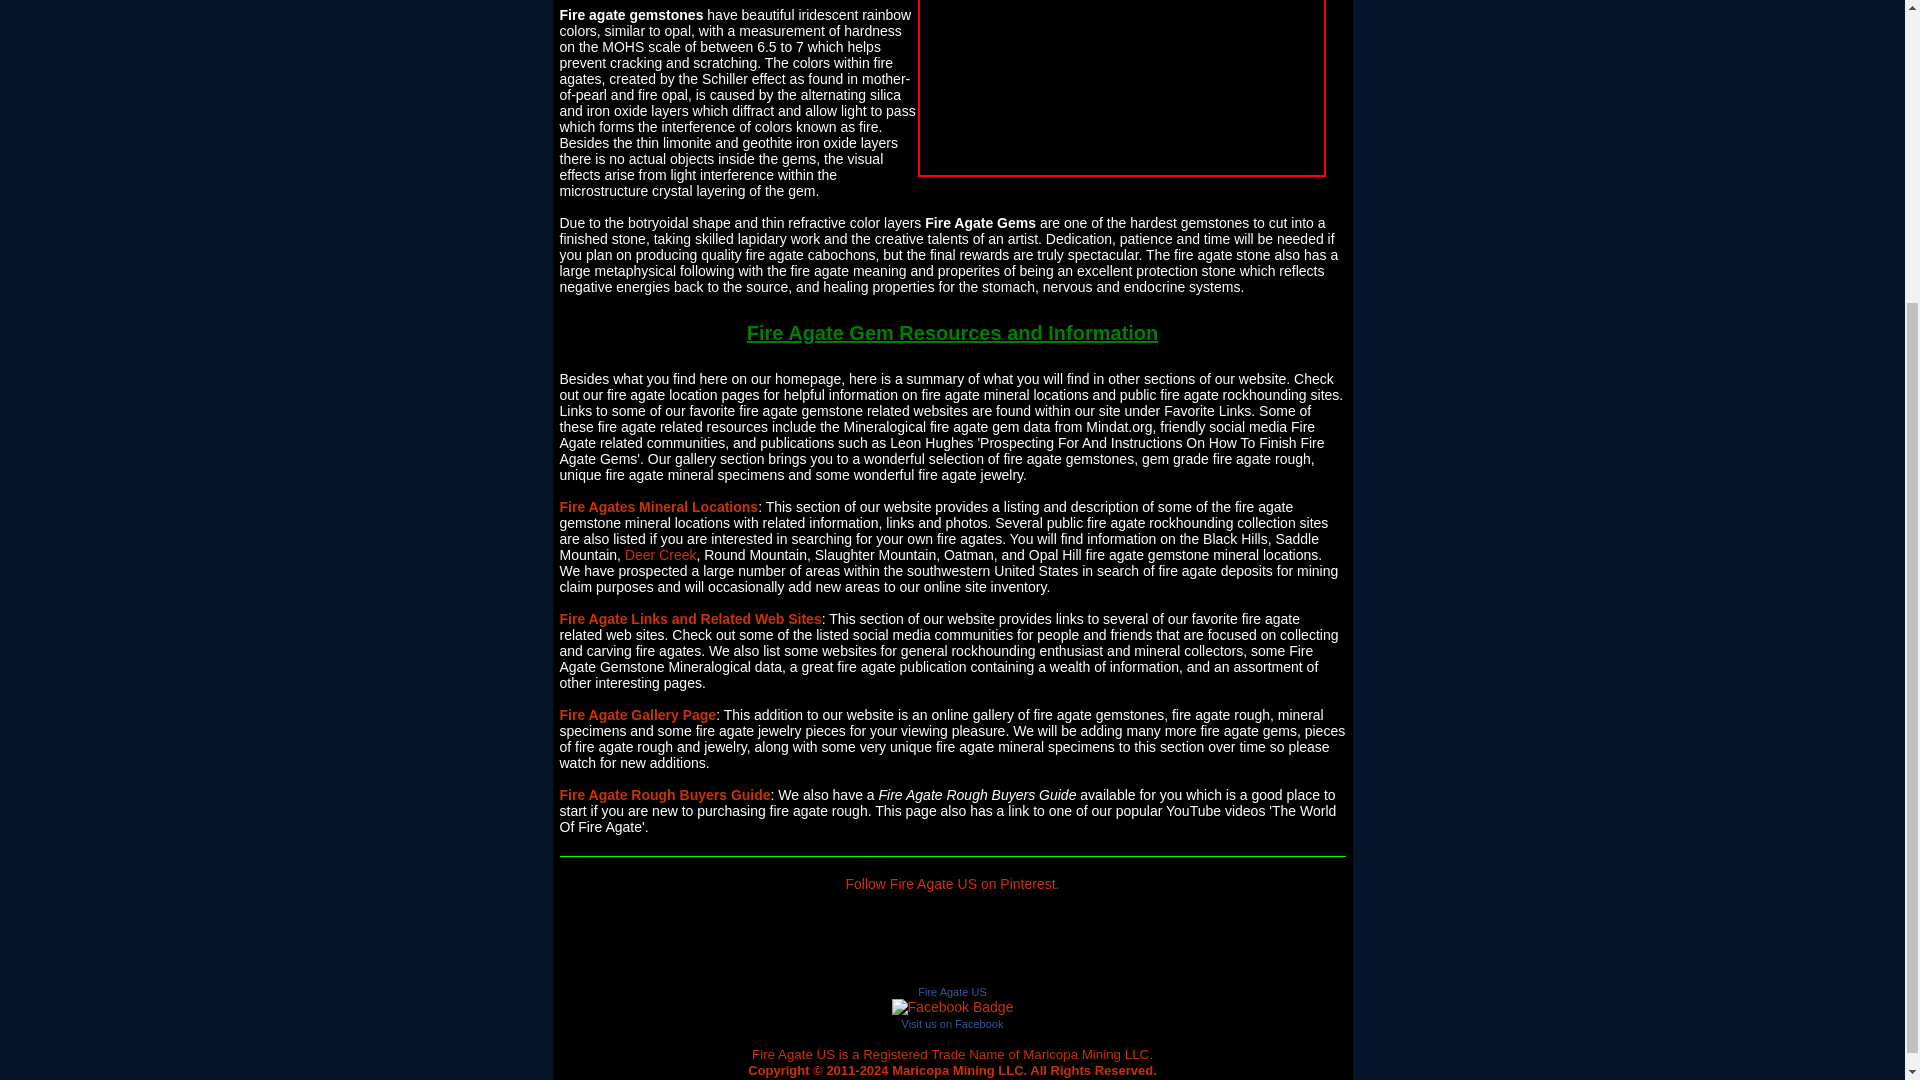 This screenshot has width=1920, height=1080. I want to click on Fire Agate Gallery Page, so click(638, 714).